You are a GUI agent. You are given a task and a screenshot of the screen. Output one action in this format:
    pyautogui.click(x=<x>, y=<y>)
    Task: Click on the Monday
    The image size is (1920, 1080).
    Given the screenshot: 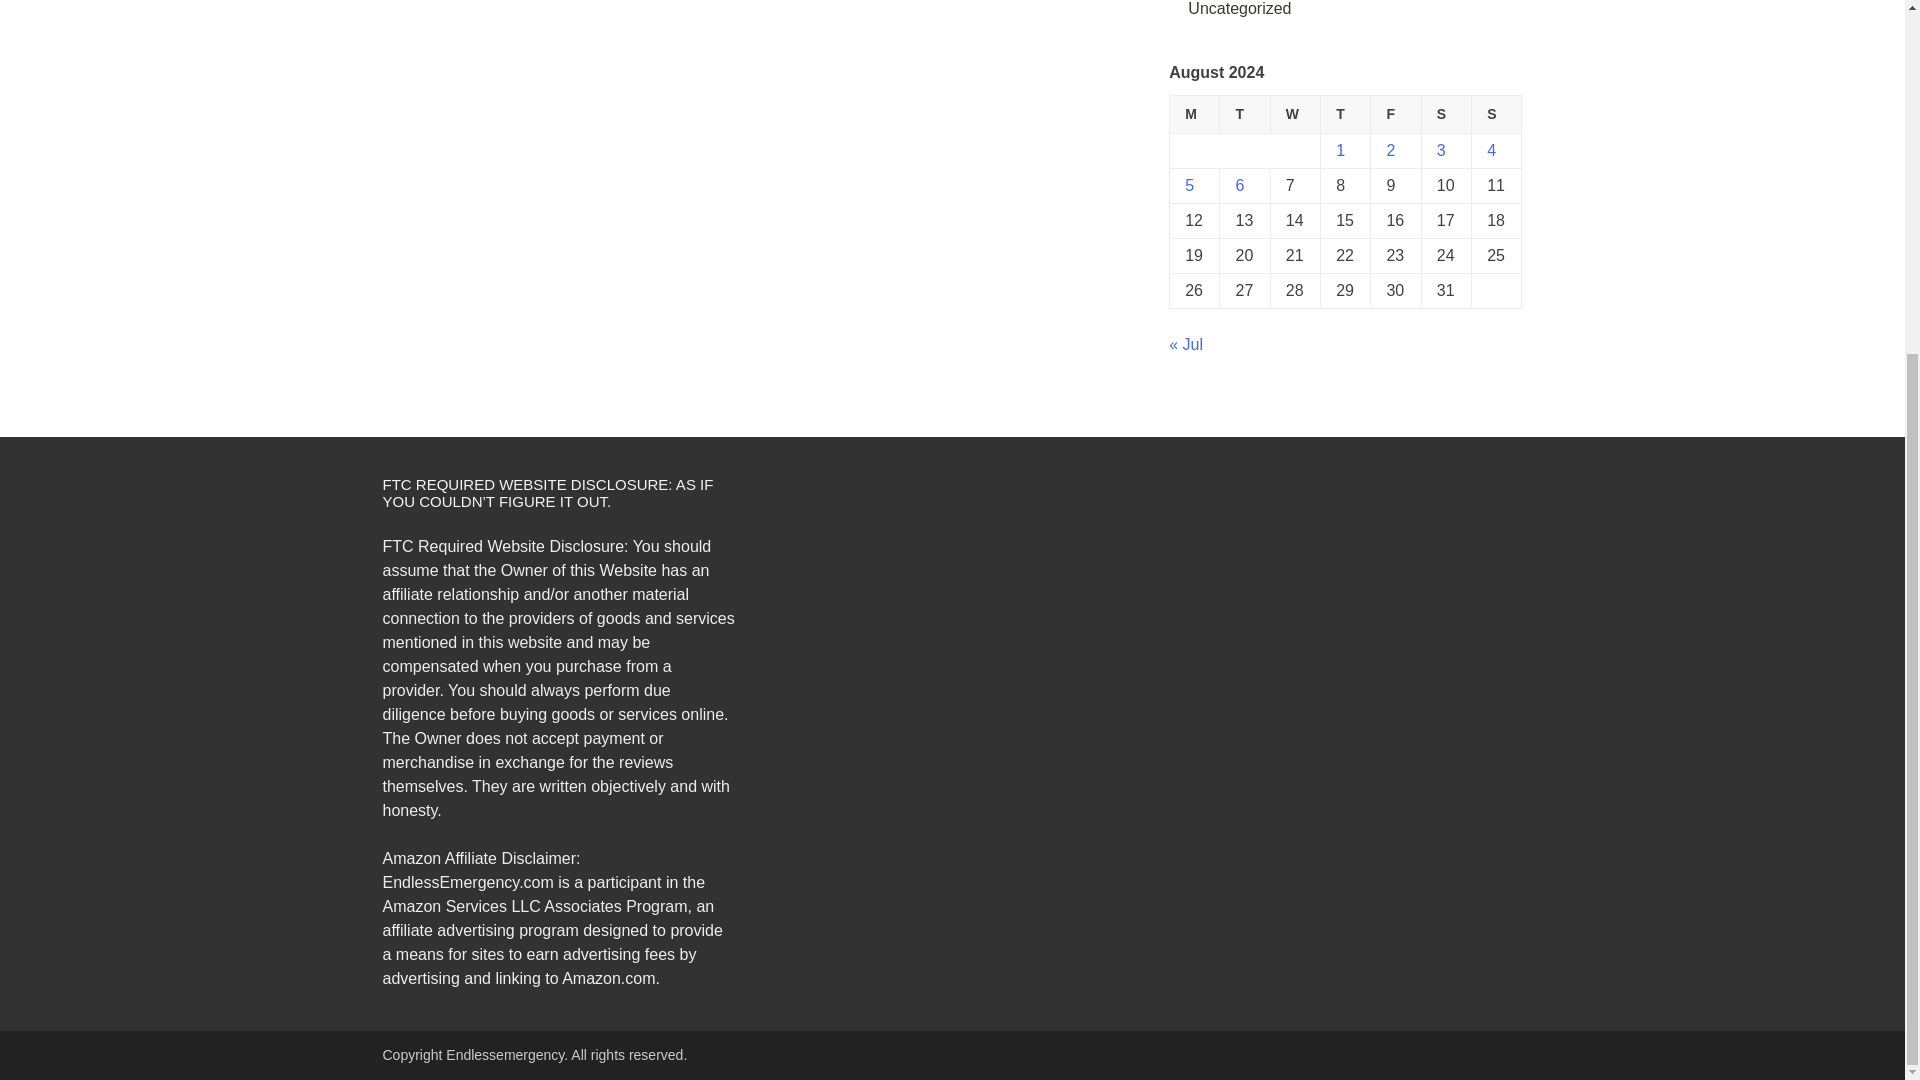 What is the action you would take?
    pyautogui.click(x=1194, y=114)
    